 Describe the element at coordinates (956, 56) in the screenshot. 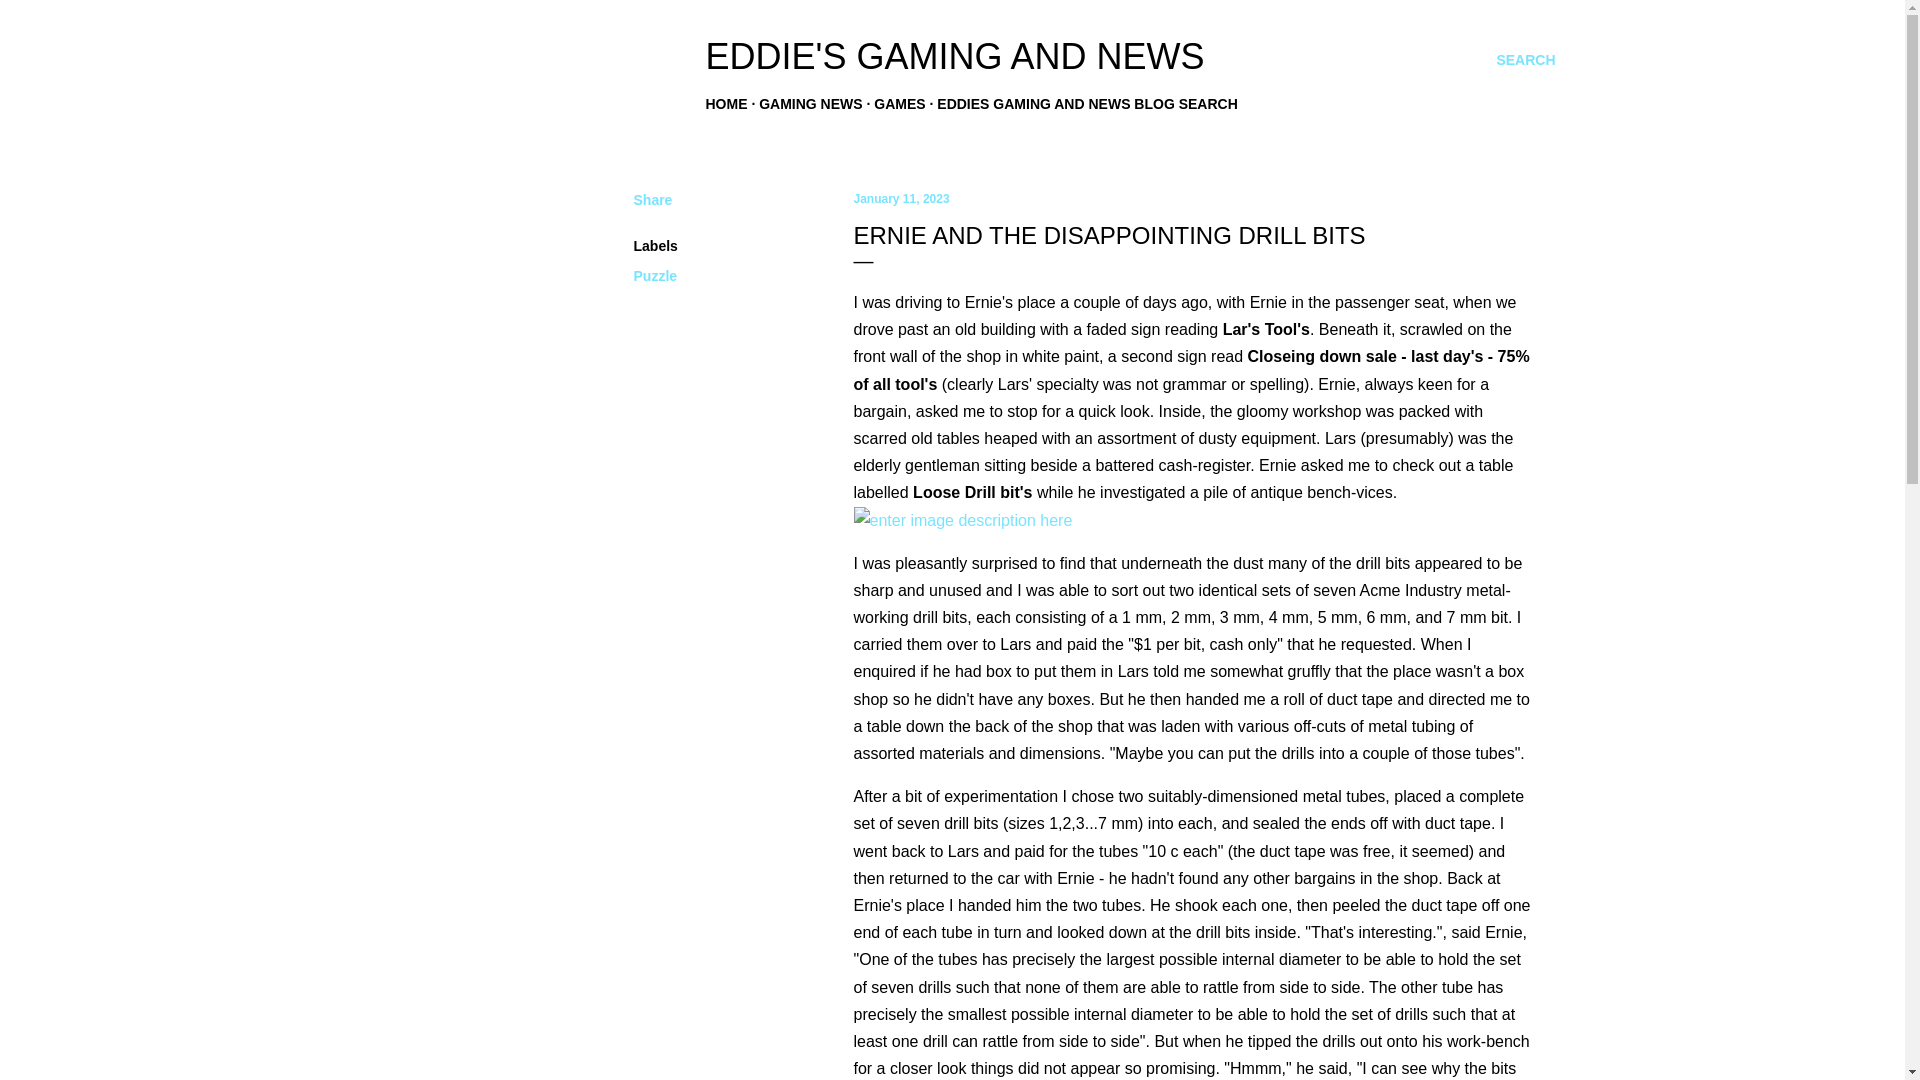

I see `EDDIE'S GAMING AND NEWS` at that location.